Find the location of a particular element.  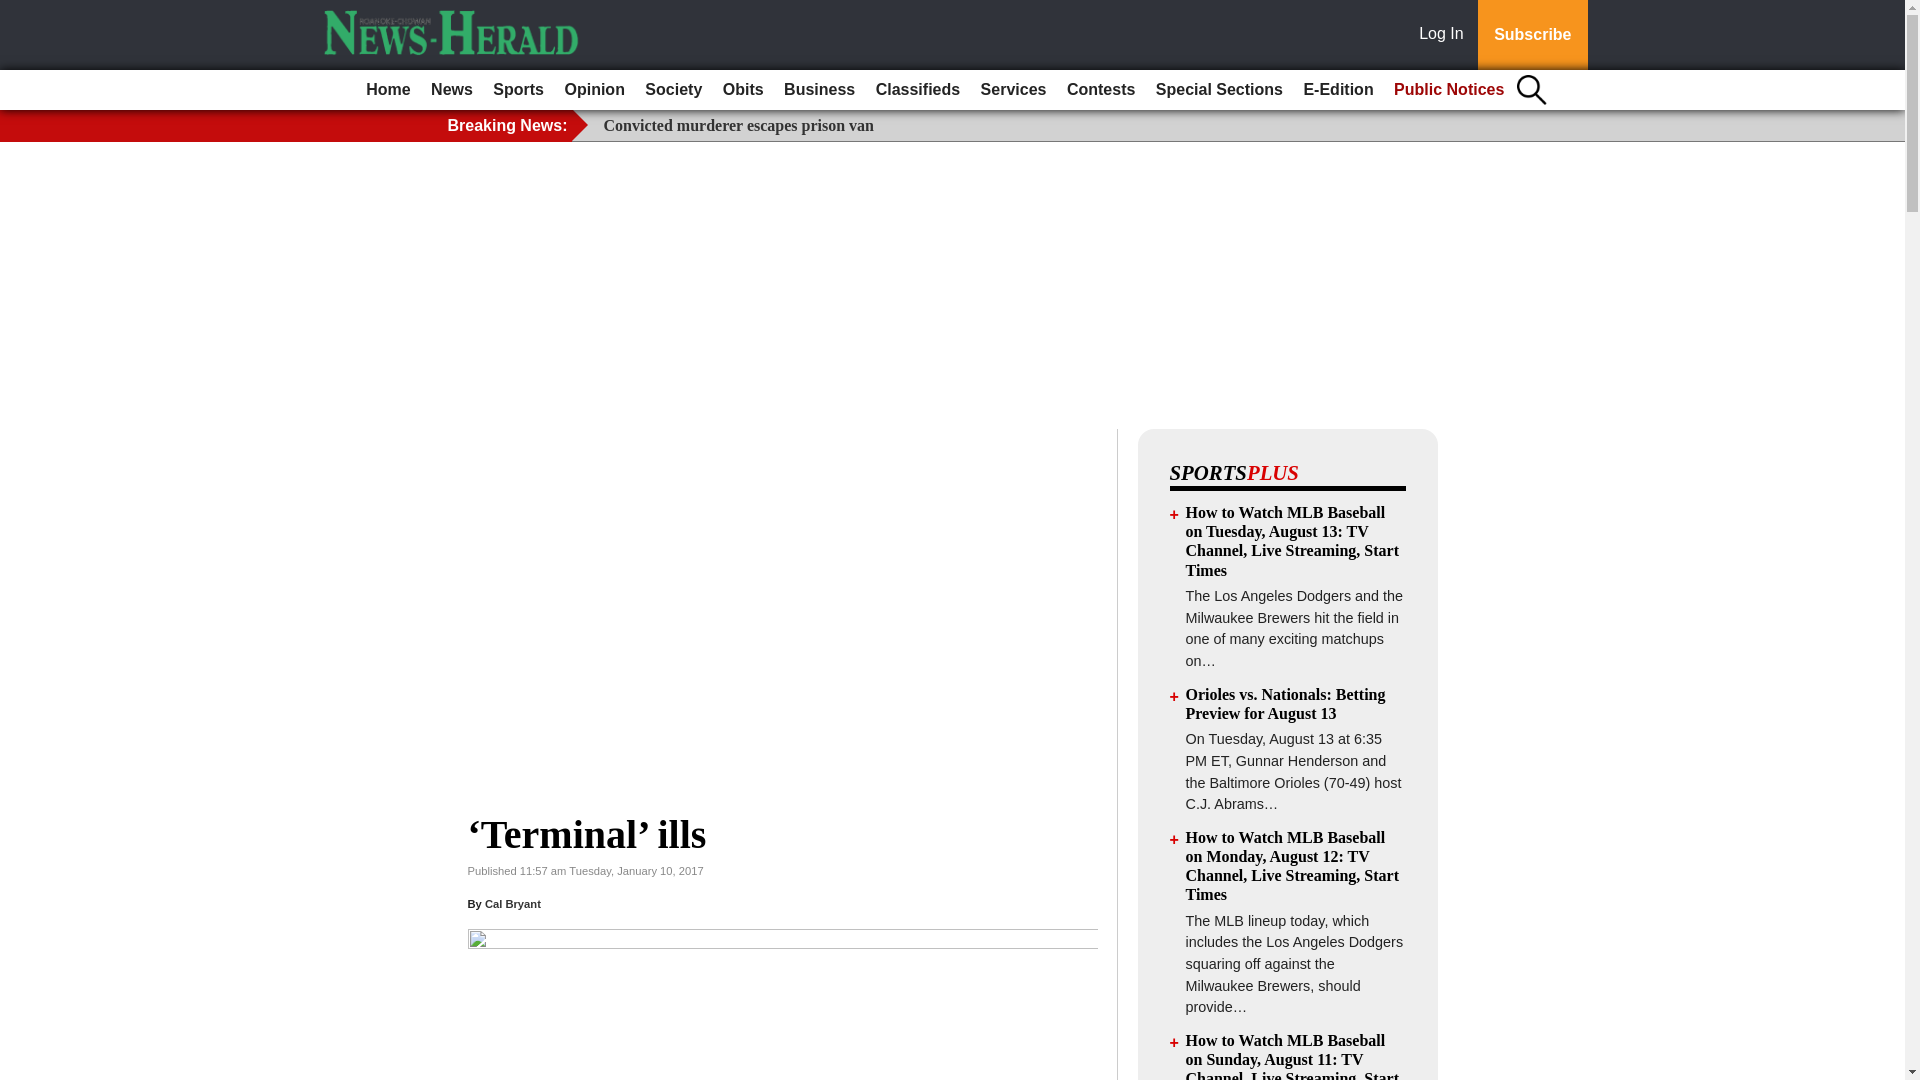

Opinion is located at coordinates (594, 90).